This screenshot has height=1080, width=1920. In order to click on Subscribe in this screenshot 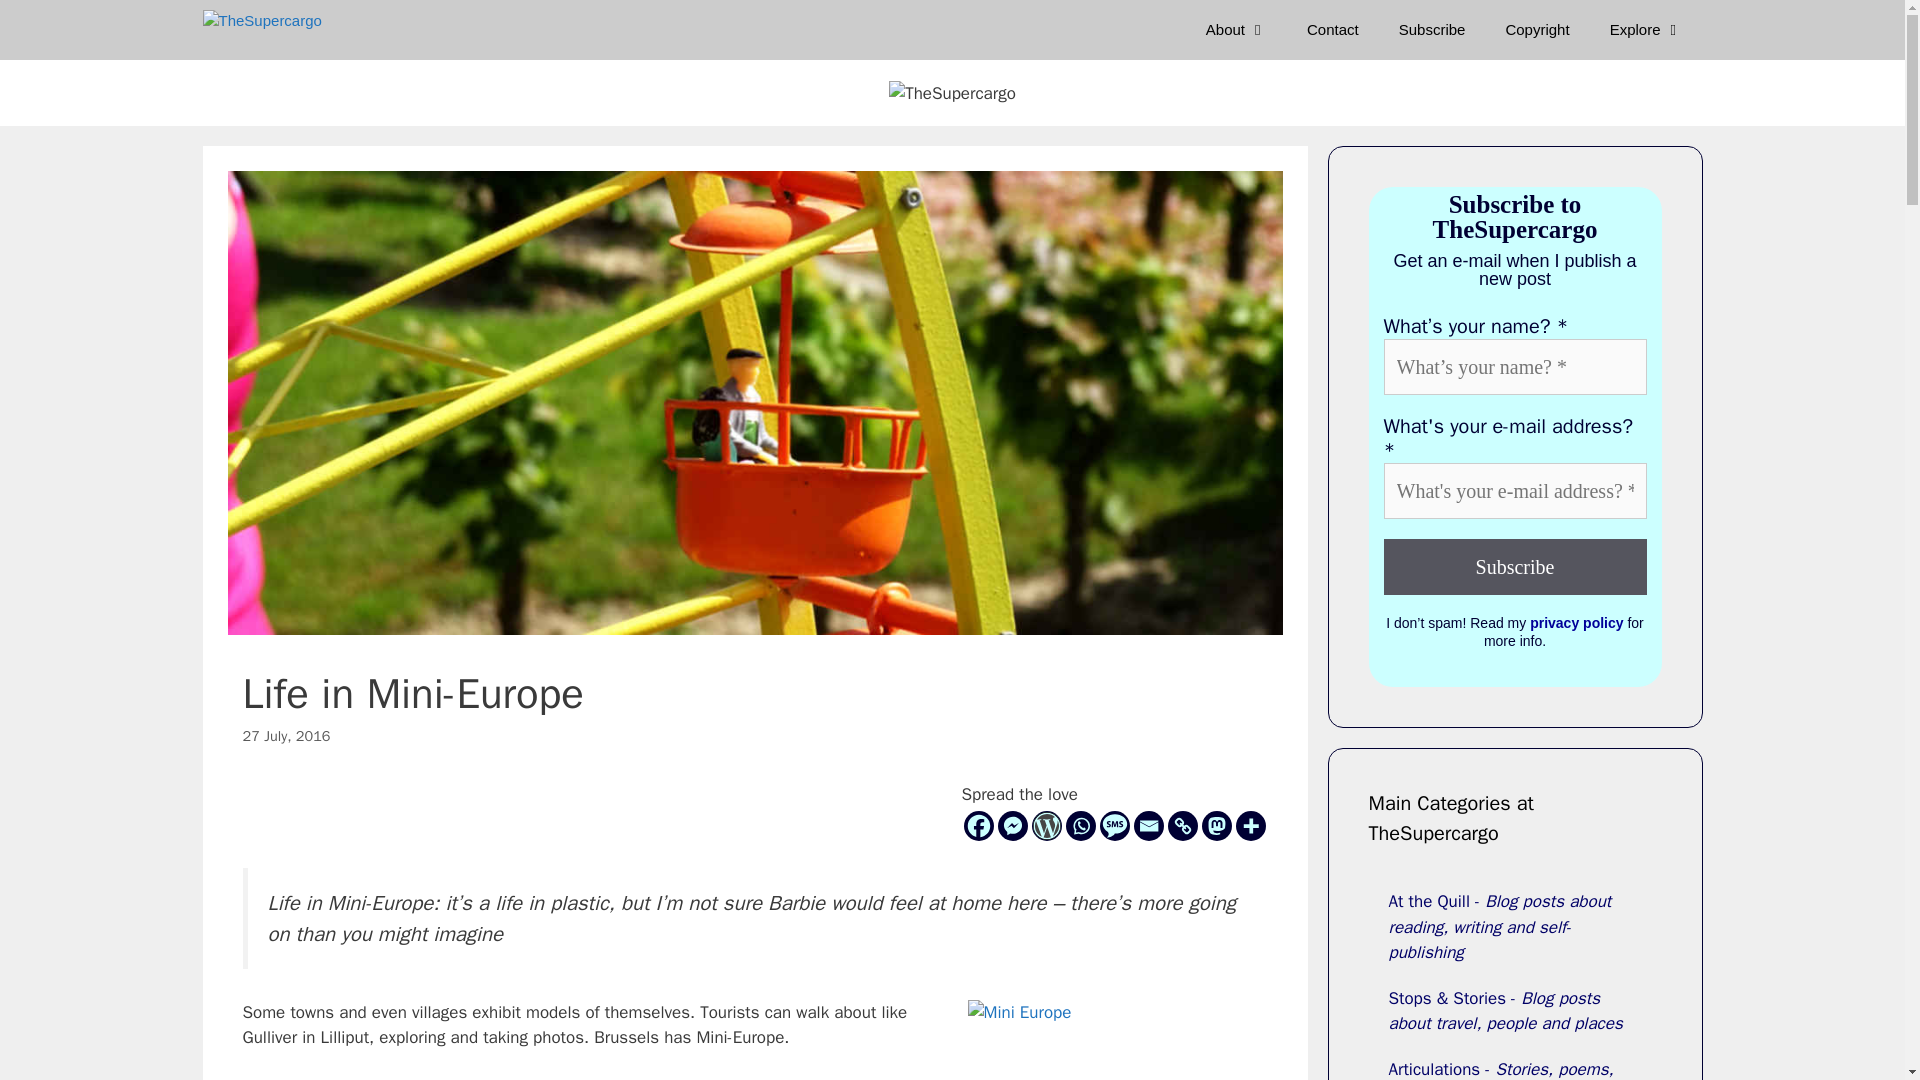, I will do `click(1432, 30)`.